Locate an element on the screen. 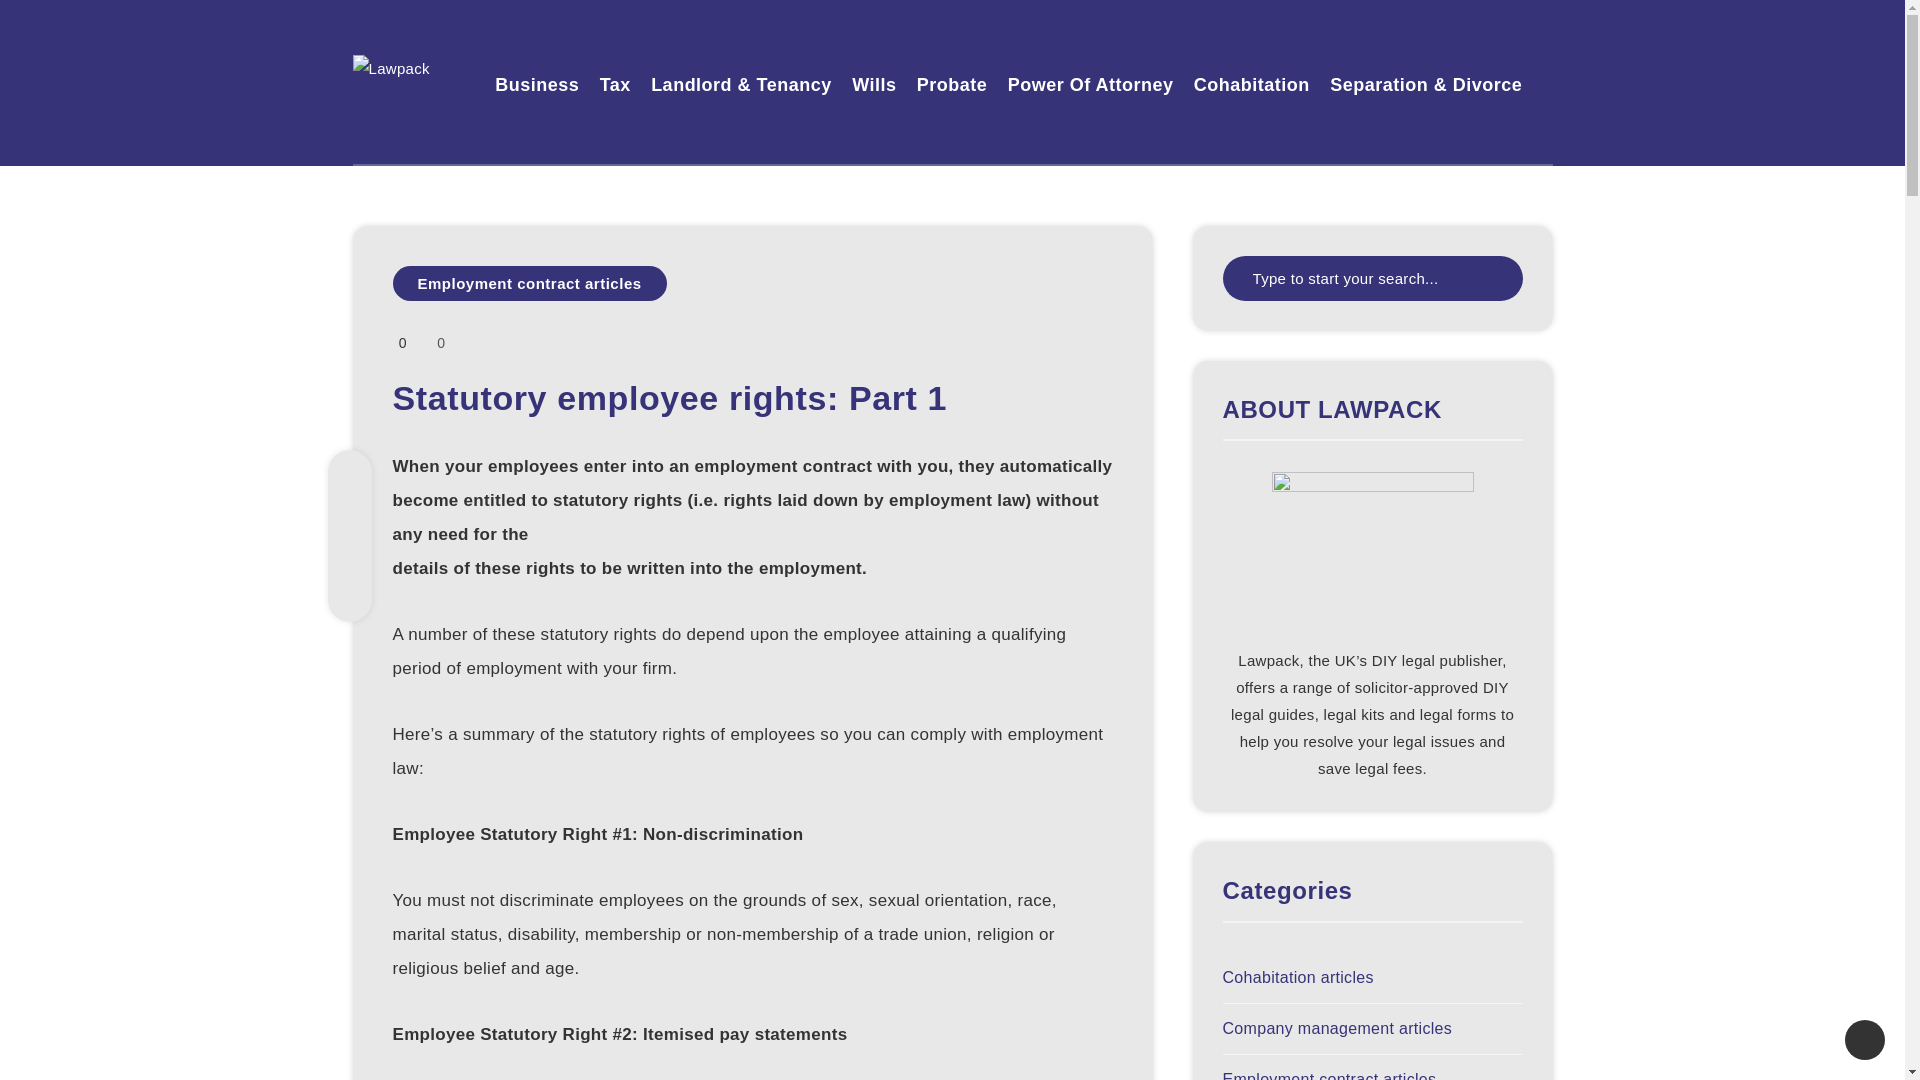  Cohabitation is located at coordinates (1252, 87).